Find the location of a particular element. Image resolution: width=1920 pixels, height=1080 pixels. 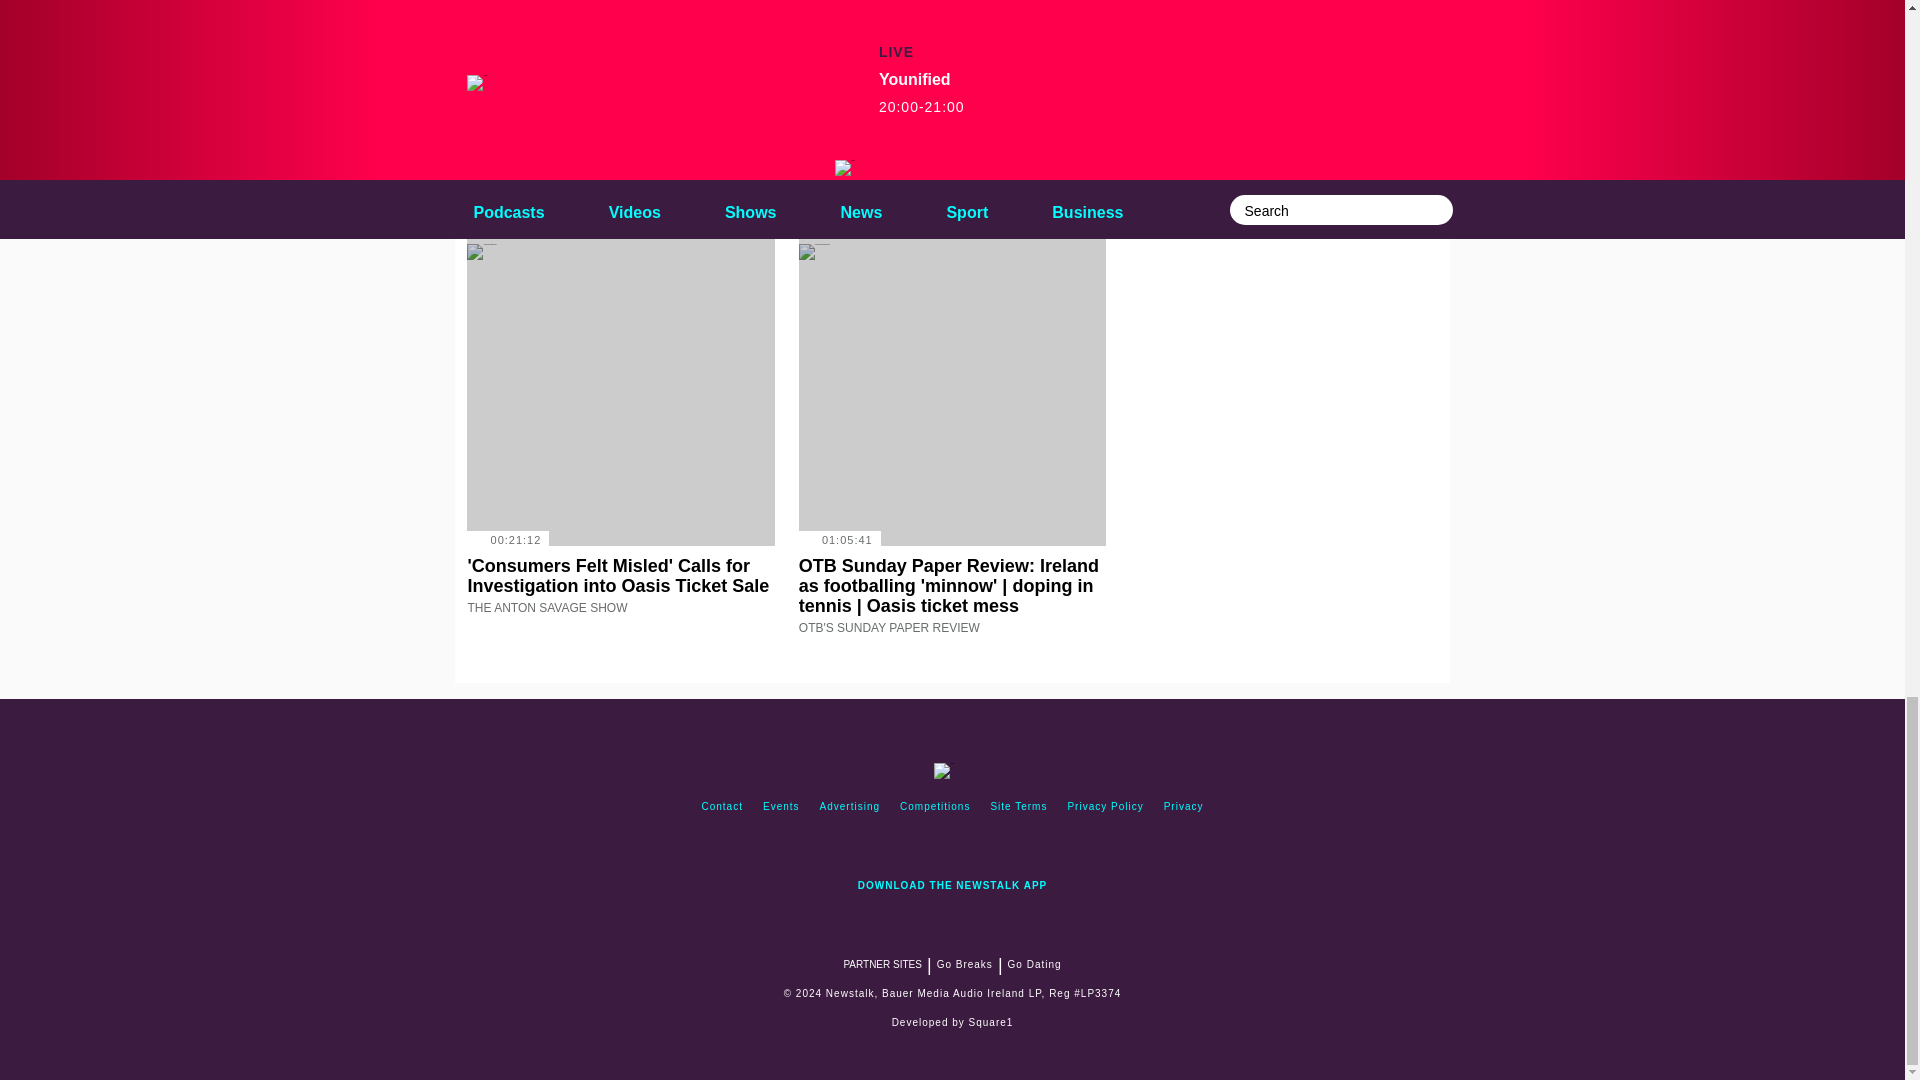

Privacy is located at coordinates (1183, 806).